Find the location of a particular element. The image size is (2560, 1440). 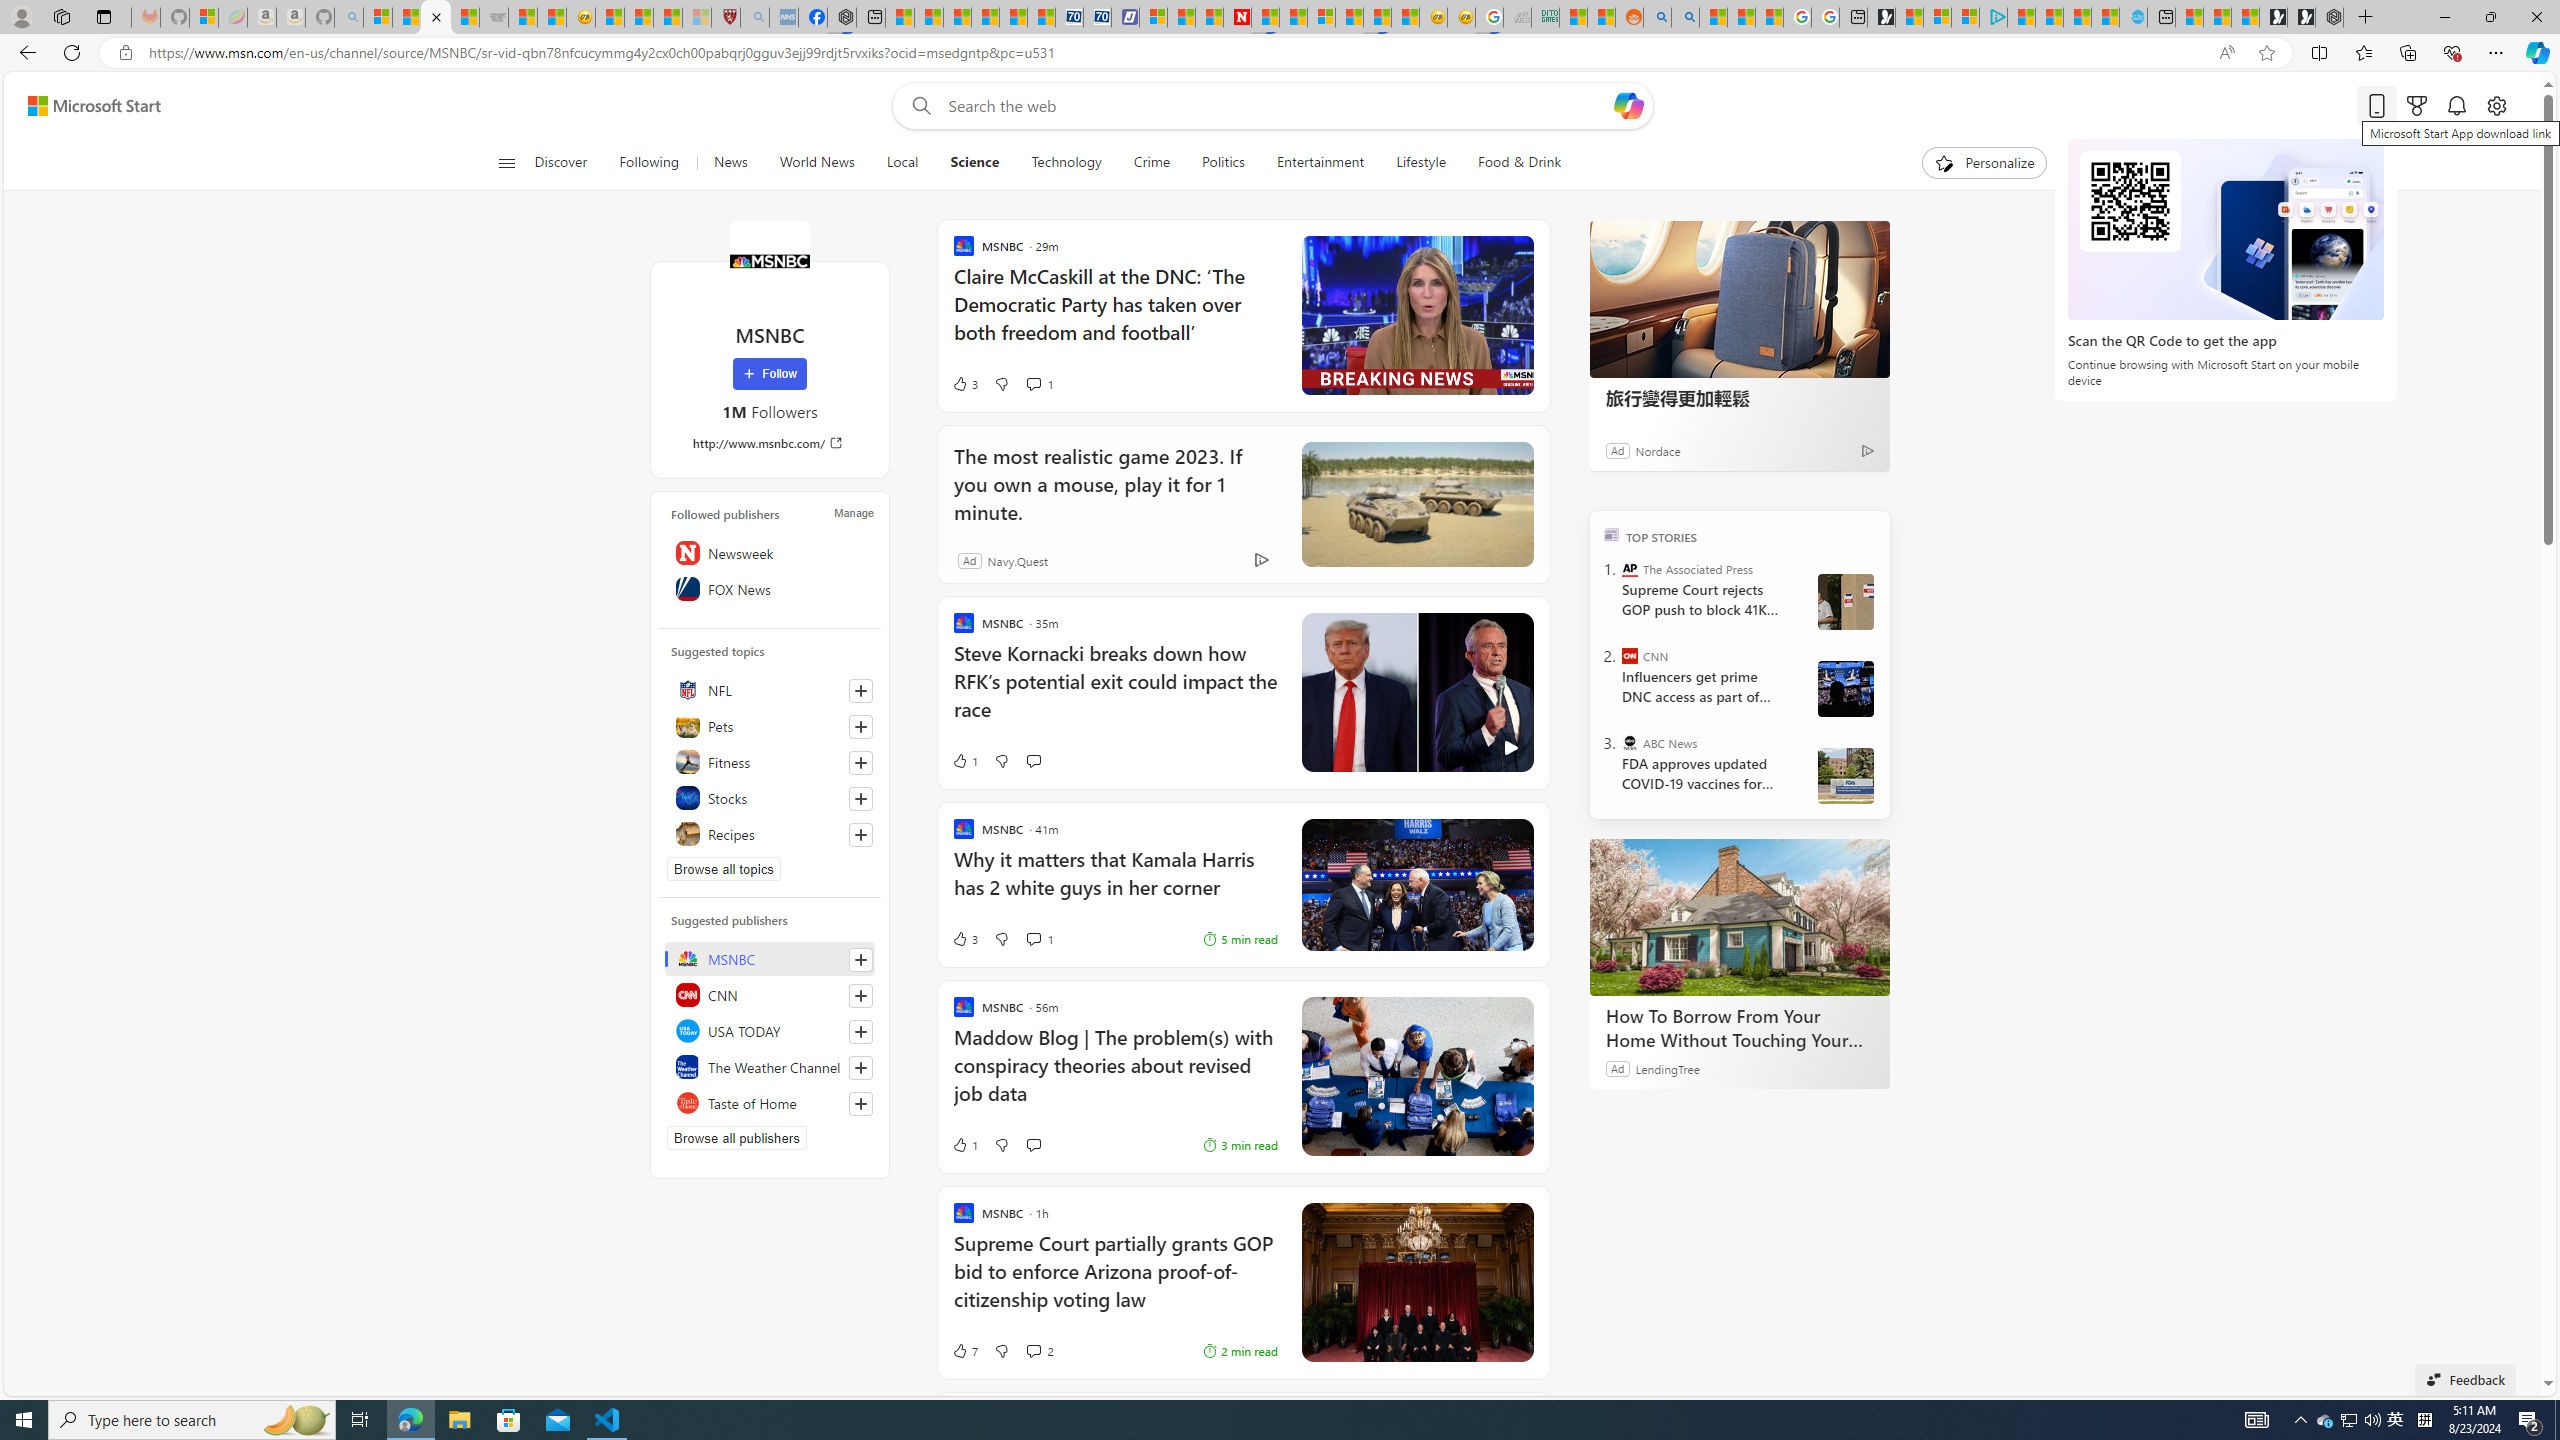

Personalize is located at coordinates (1984, 163).